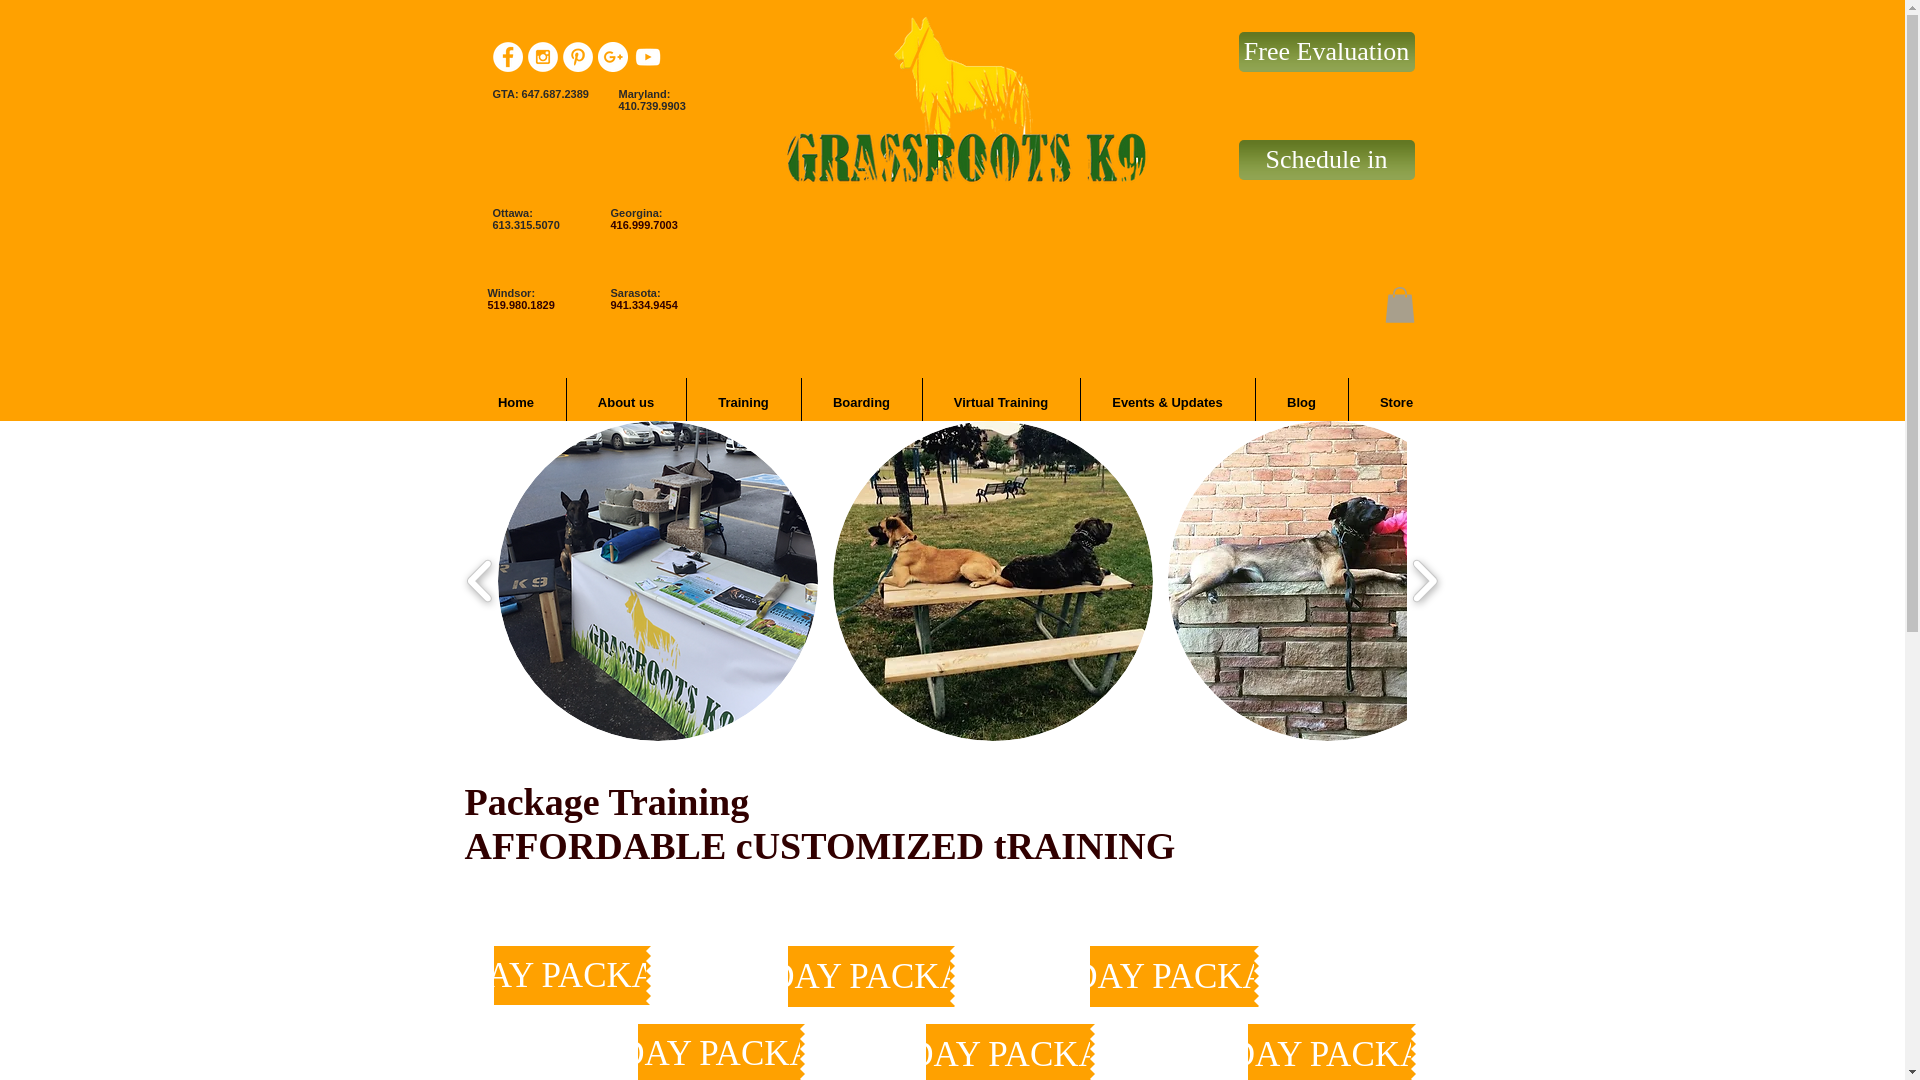 The height and width of the screenshot is (1080, 1920). I want to click on Boarding, so click(862, 402).